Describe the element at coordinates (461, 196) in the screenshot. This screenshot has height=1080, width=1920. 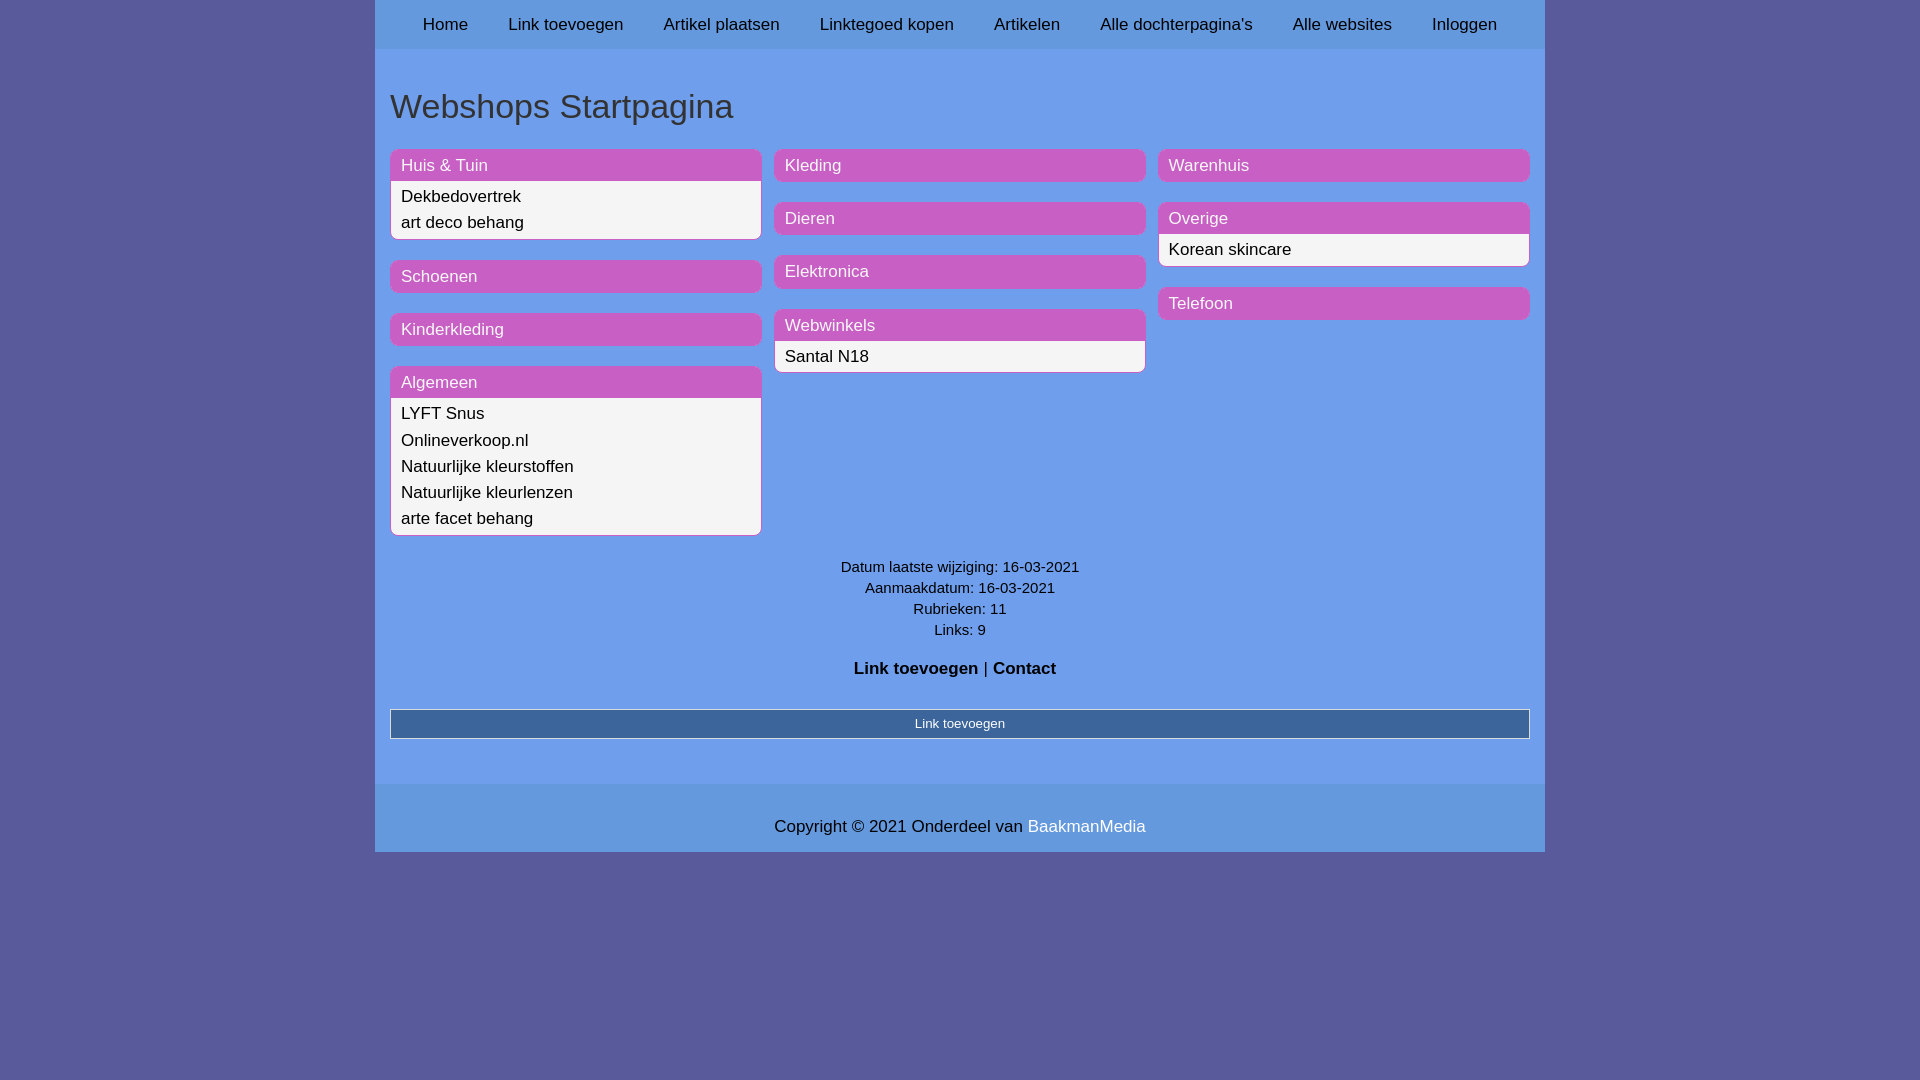
I see `Dekbedovertrek` at that location.